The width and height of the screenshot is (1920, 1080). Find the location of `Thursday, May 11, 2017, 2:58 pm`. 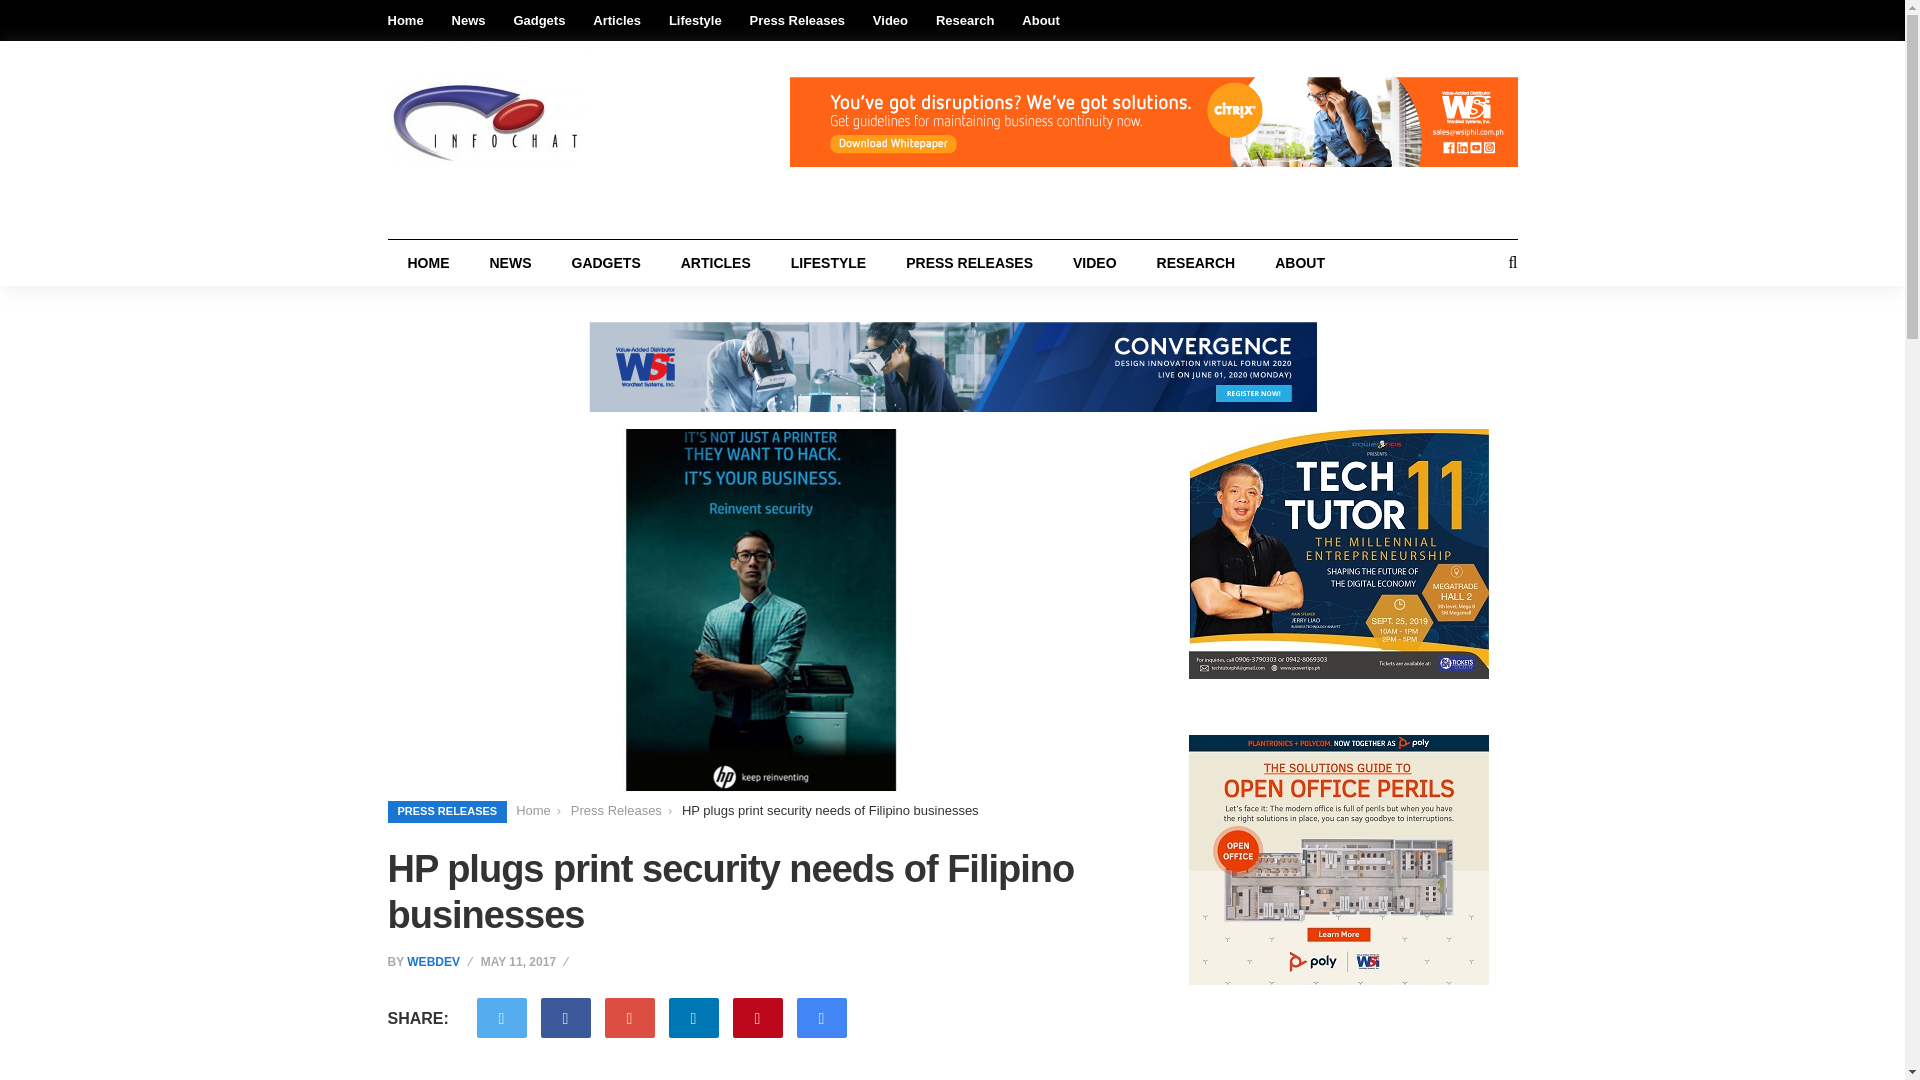

Thursday, May 11, 2017, 2:58 pm is located at coordinates (526, 962).